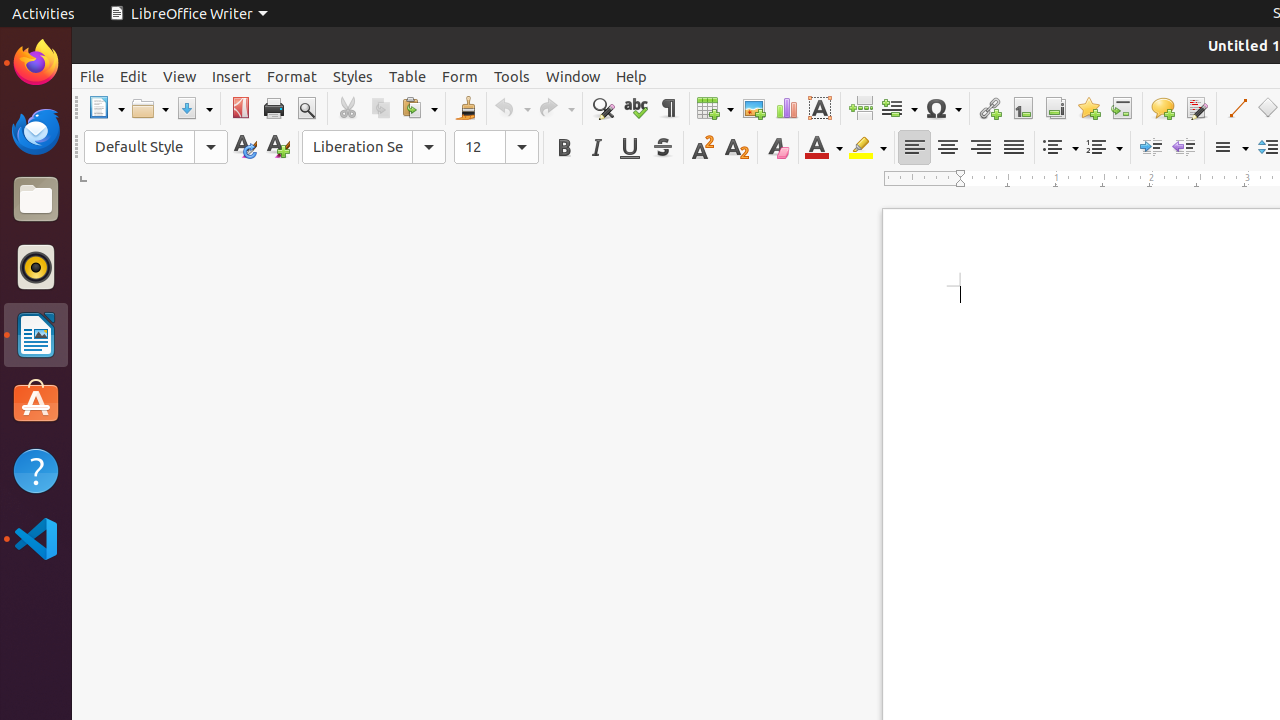  I want to click on Table, so click(715, 108).